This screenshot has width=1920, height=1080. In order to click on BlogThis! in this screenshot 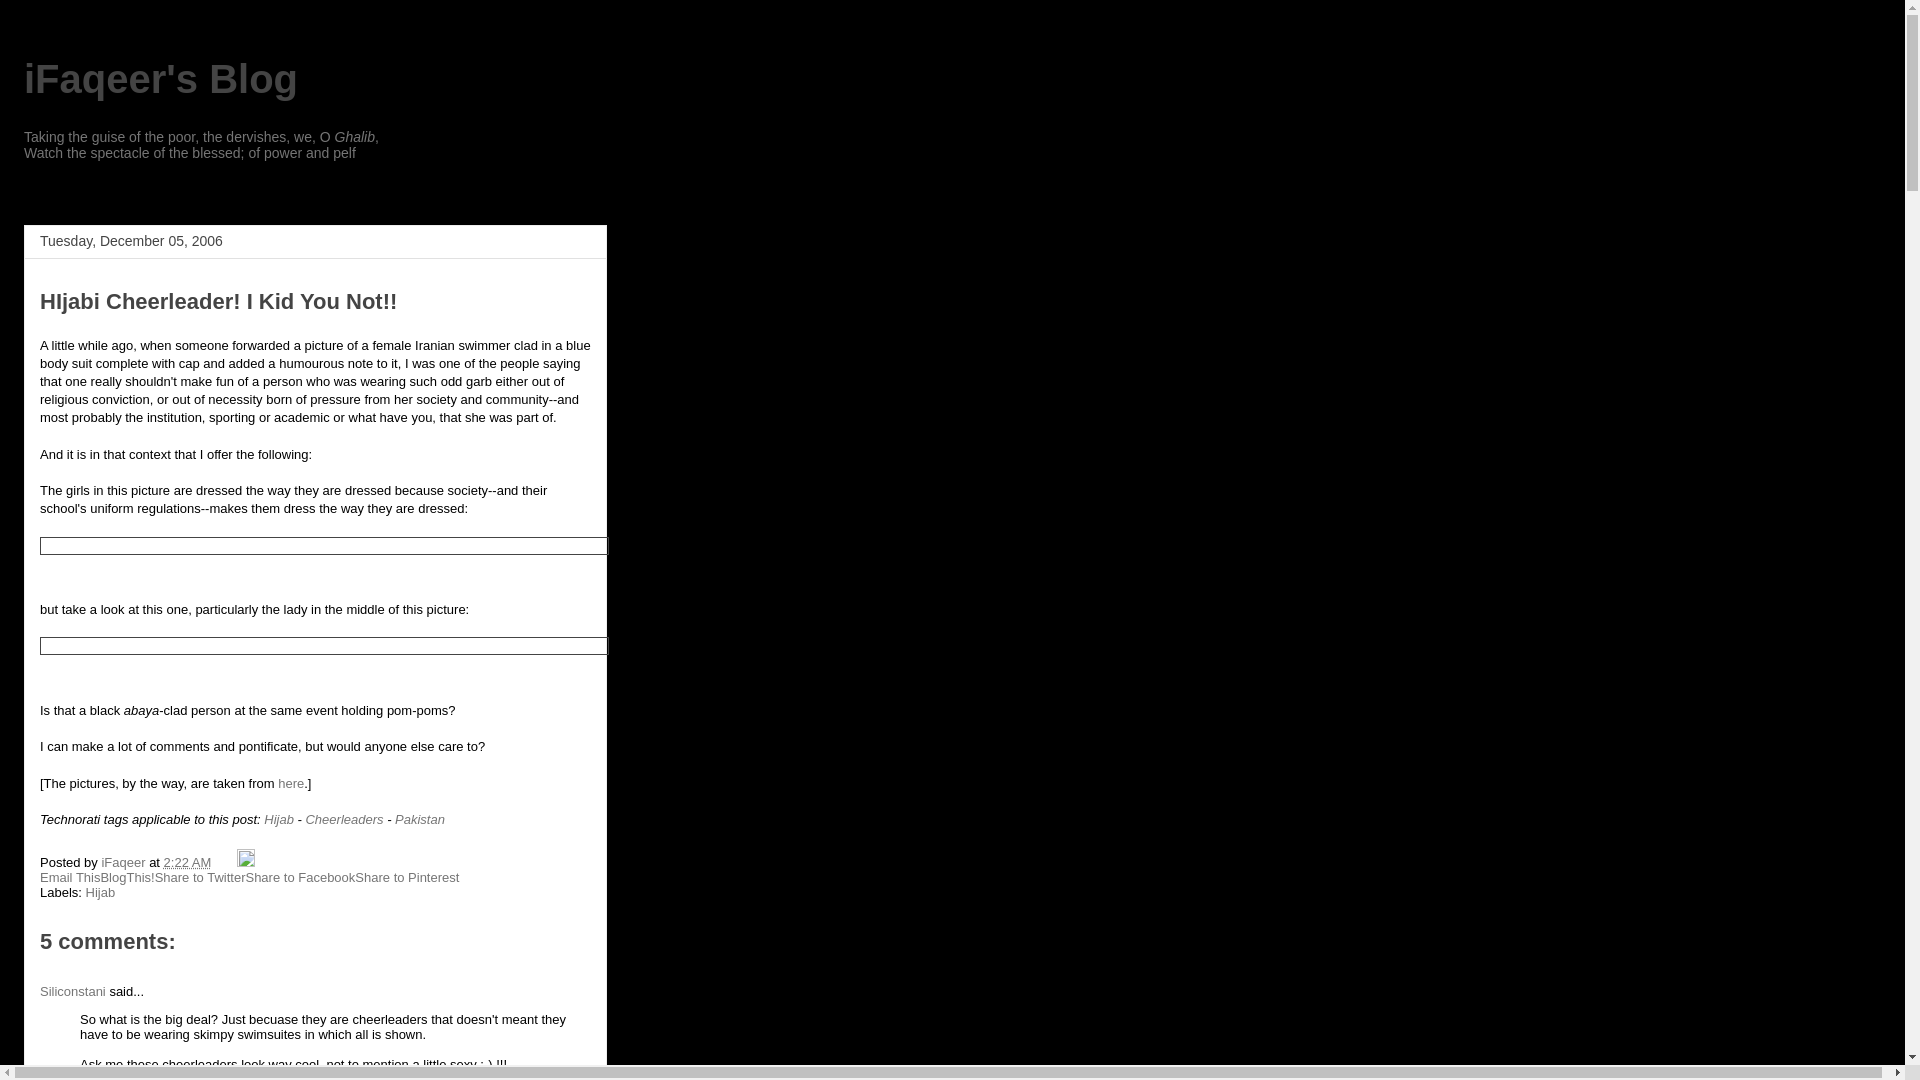, I will do `click(126, 877)`.